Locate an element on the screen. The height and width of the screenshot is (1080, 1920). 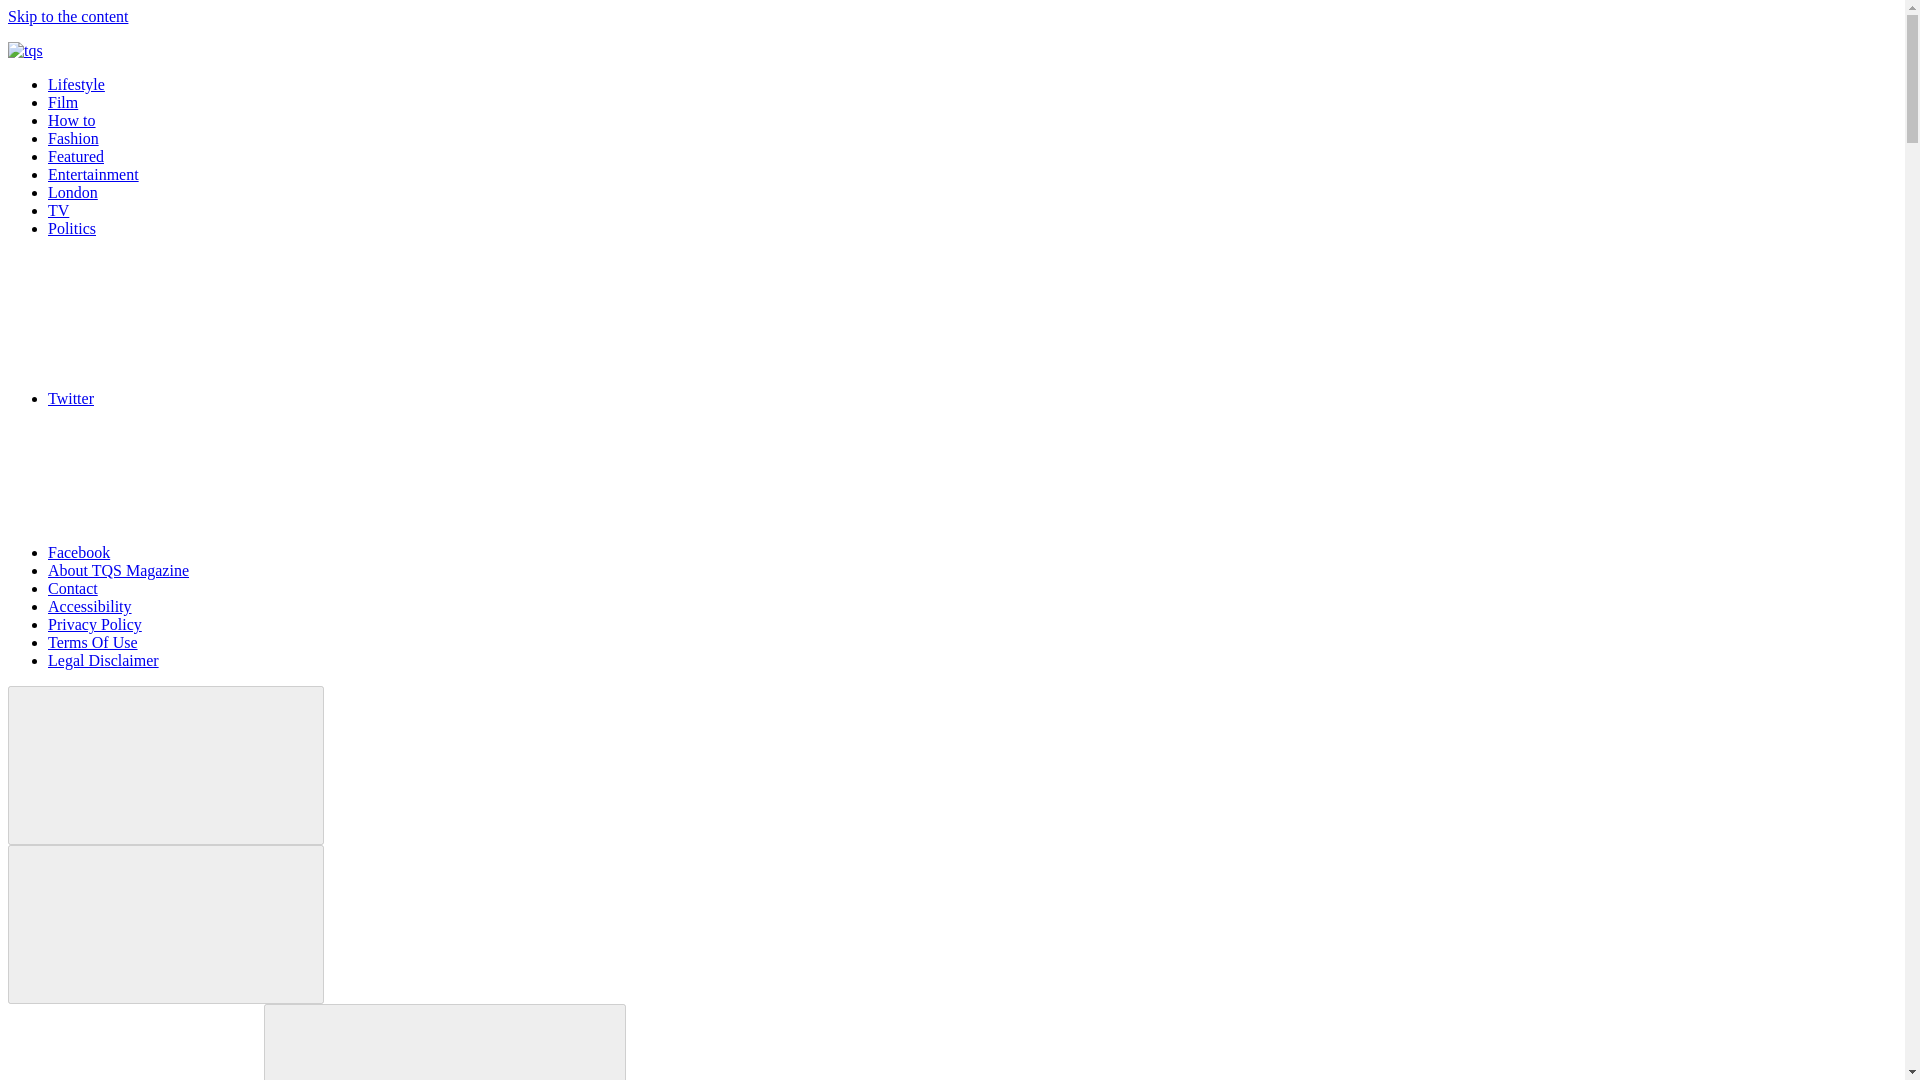
Politics is located at coordinates (72, 228).